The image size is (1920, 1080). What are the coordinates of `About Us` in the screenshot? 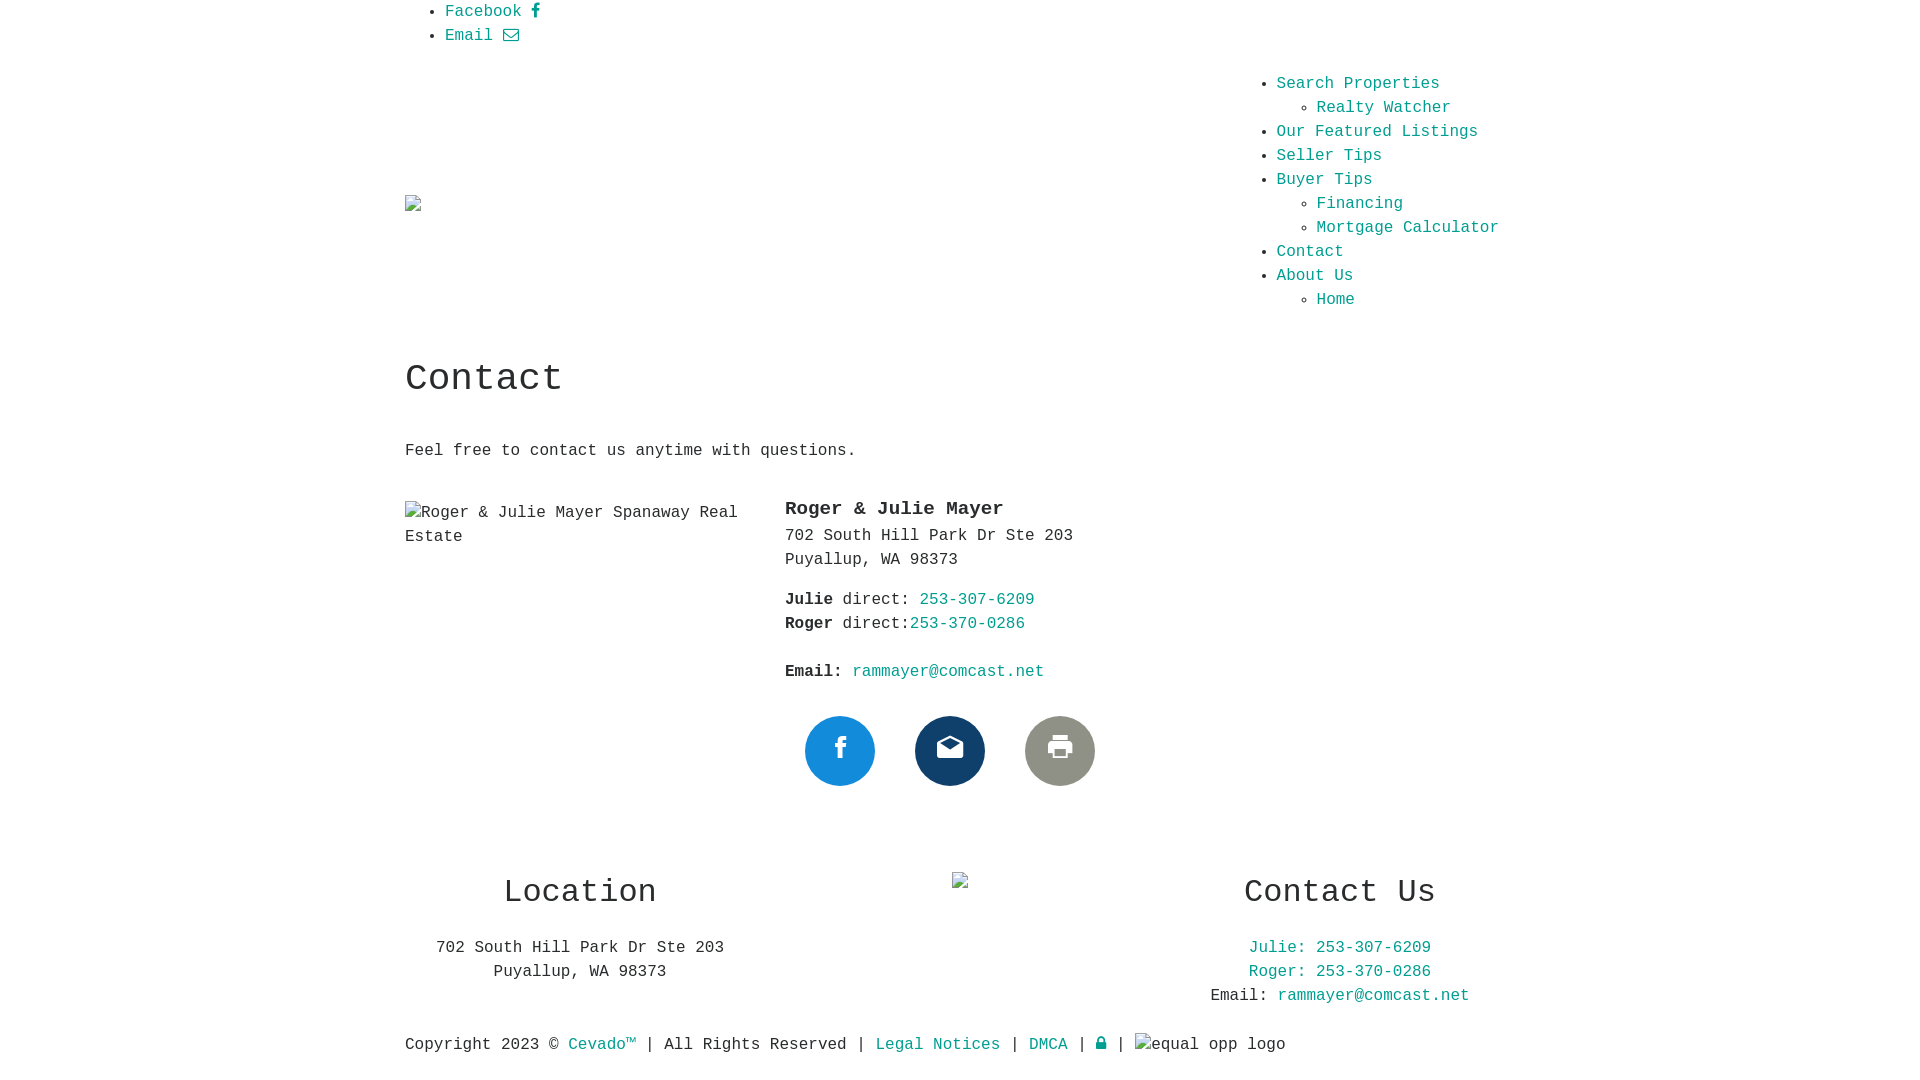 It's located at (1316, 276).